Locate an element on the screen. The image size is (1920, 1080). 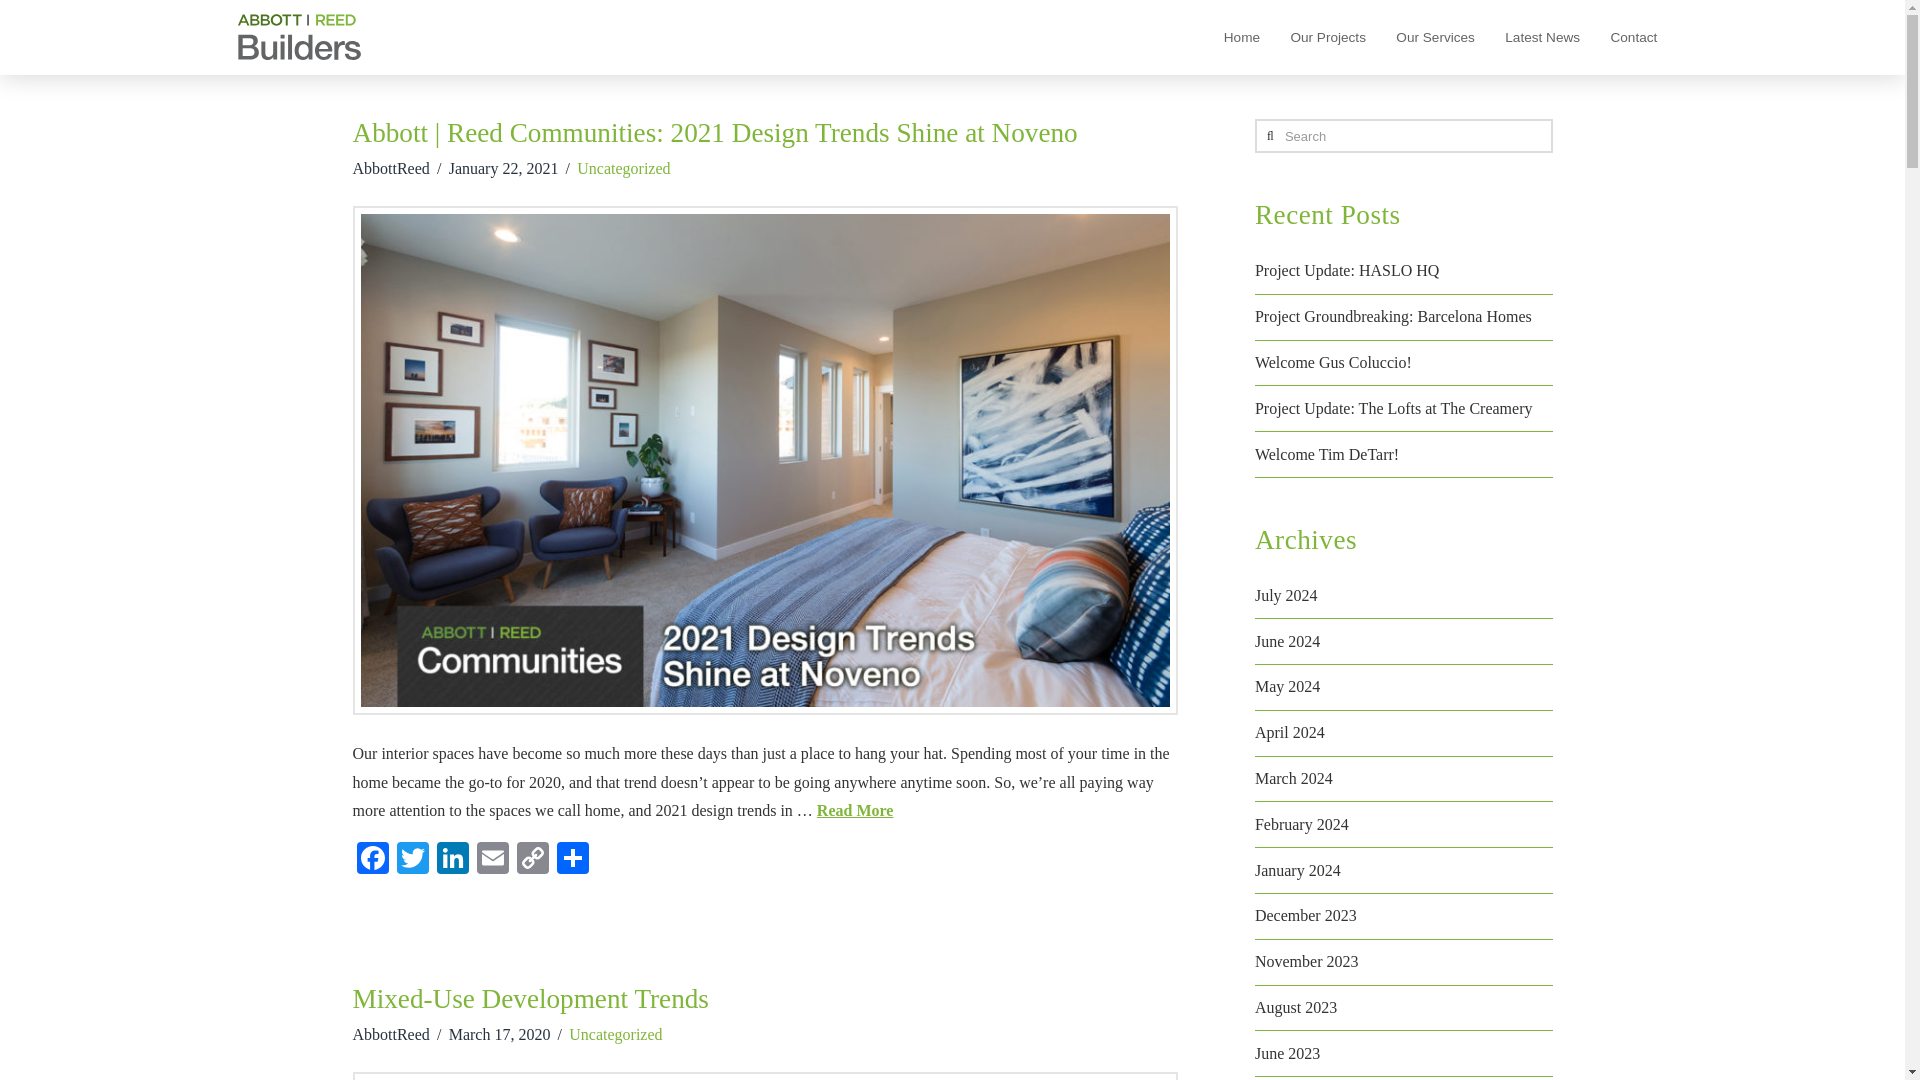
Share is located at coordinates (572, 860).